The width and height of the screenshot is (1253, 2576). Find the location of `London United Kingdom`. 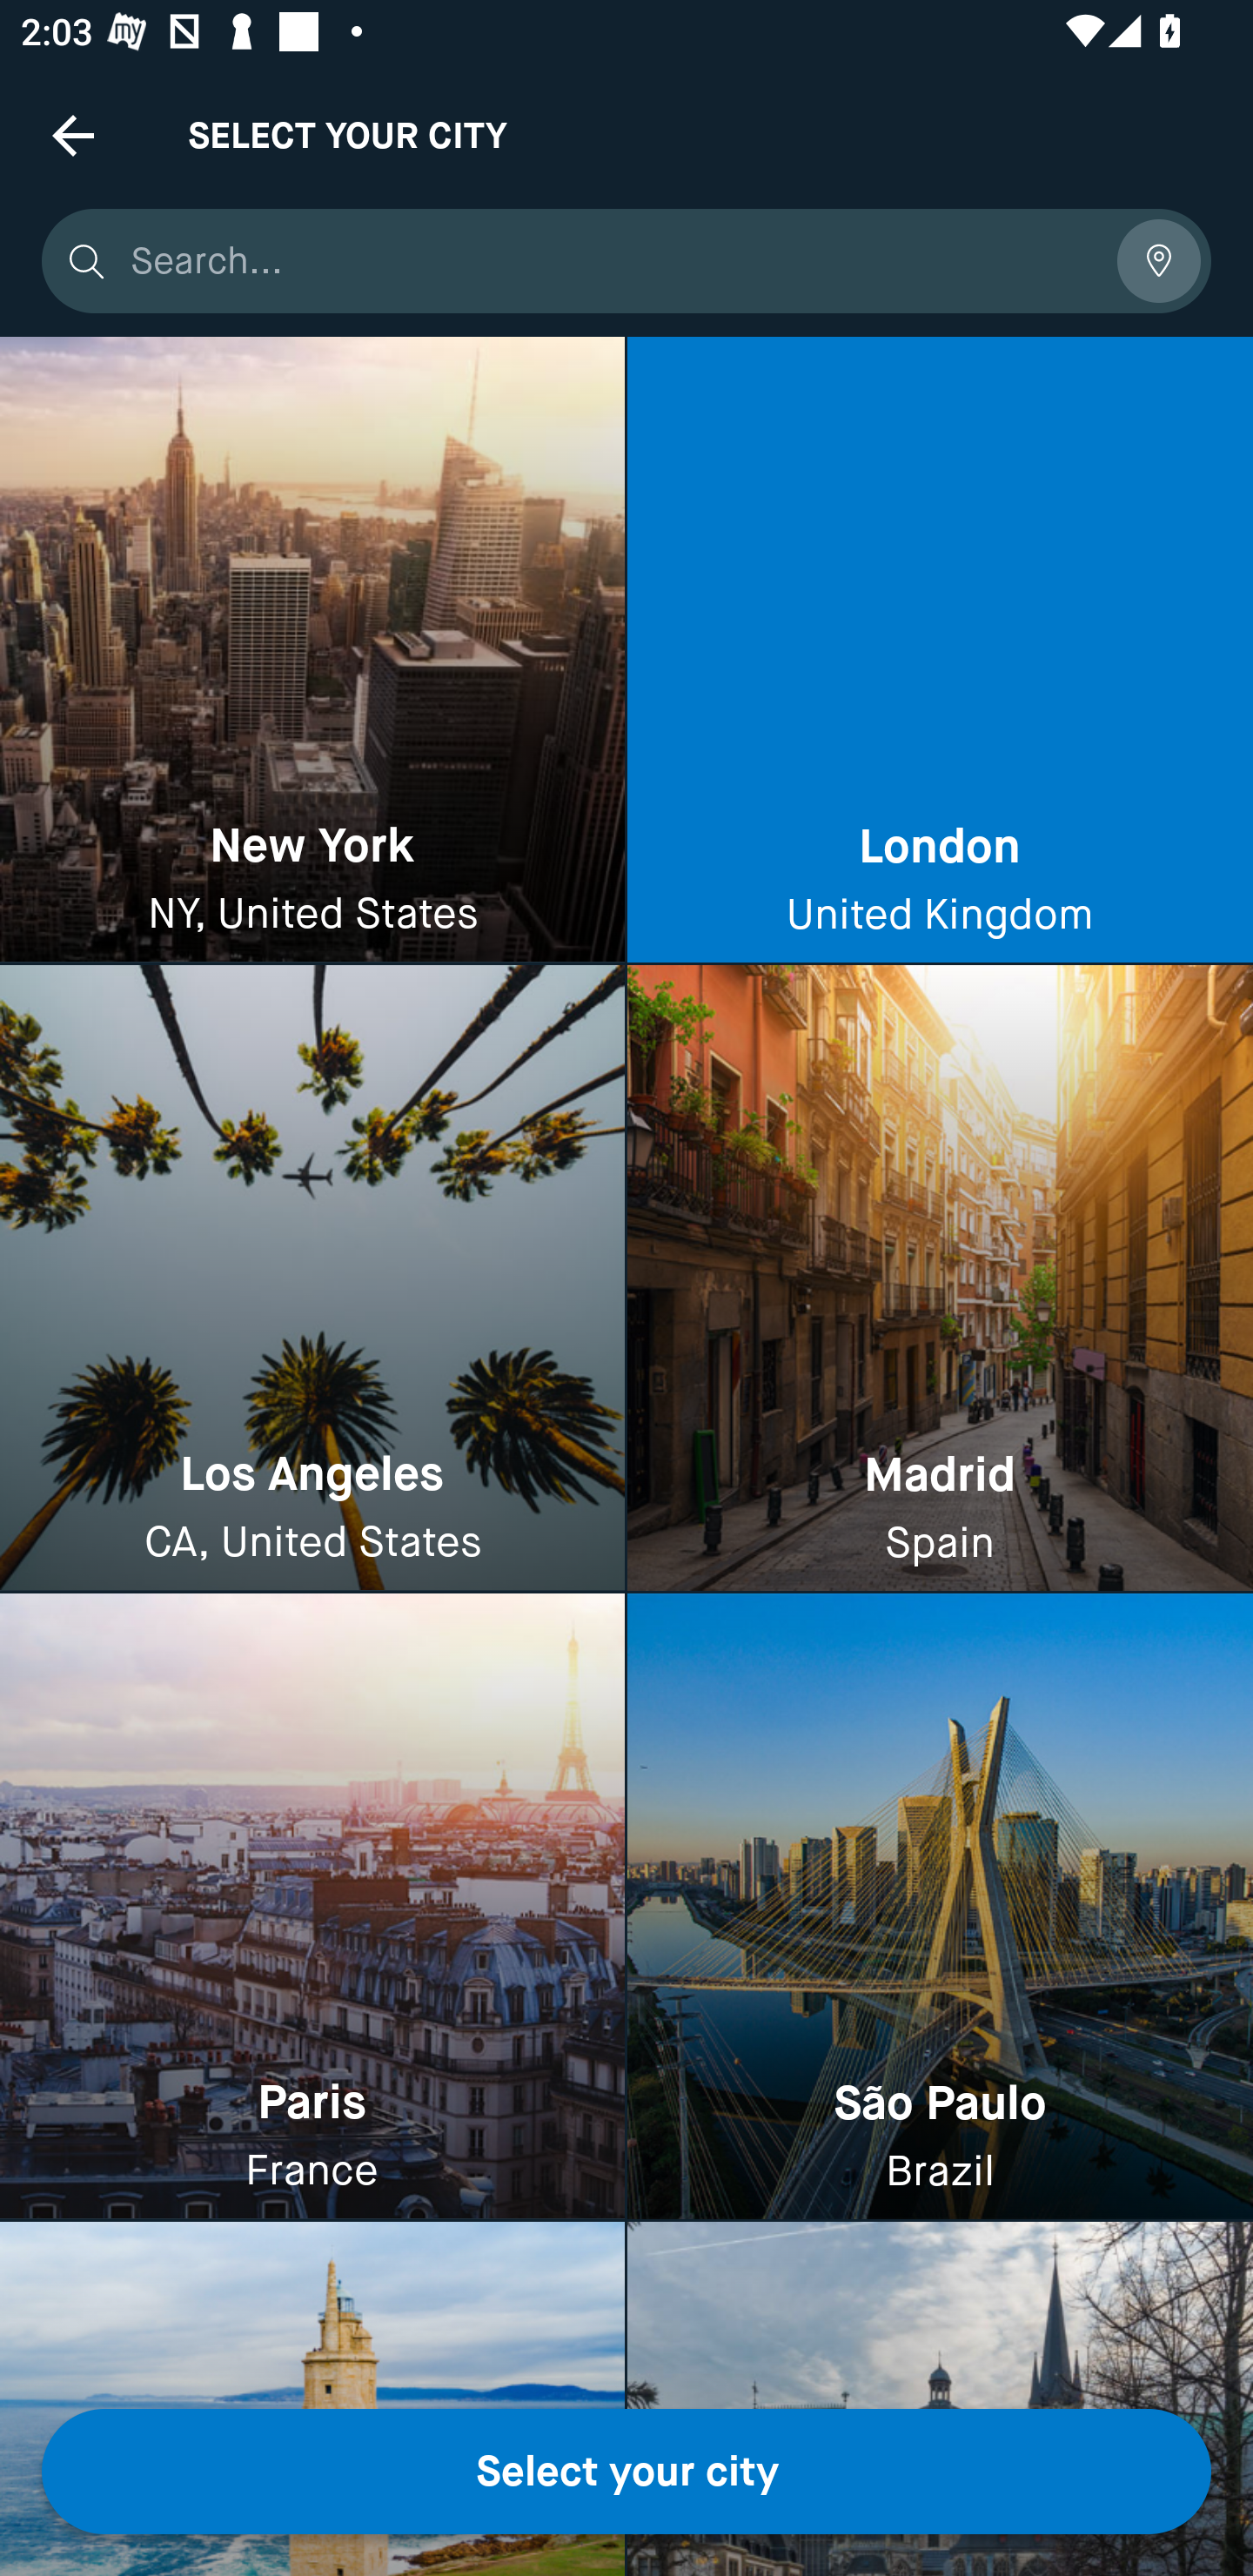

London United Kingdom is located at coordinates (940, 650).